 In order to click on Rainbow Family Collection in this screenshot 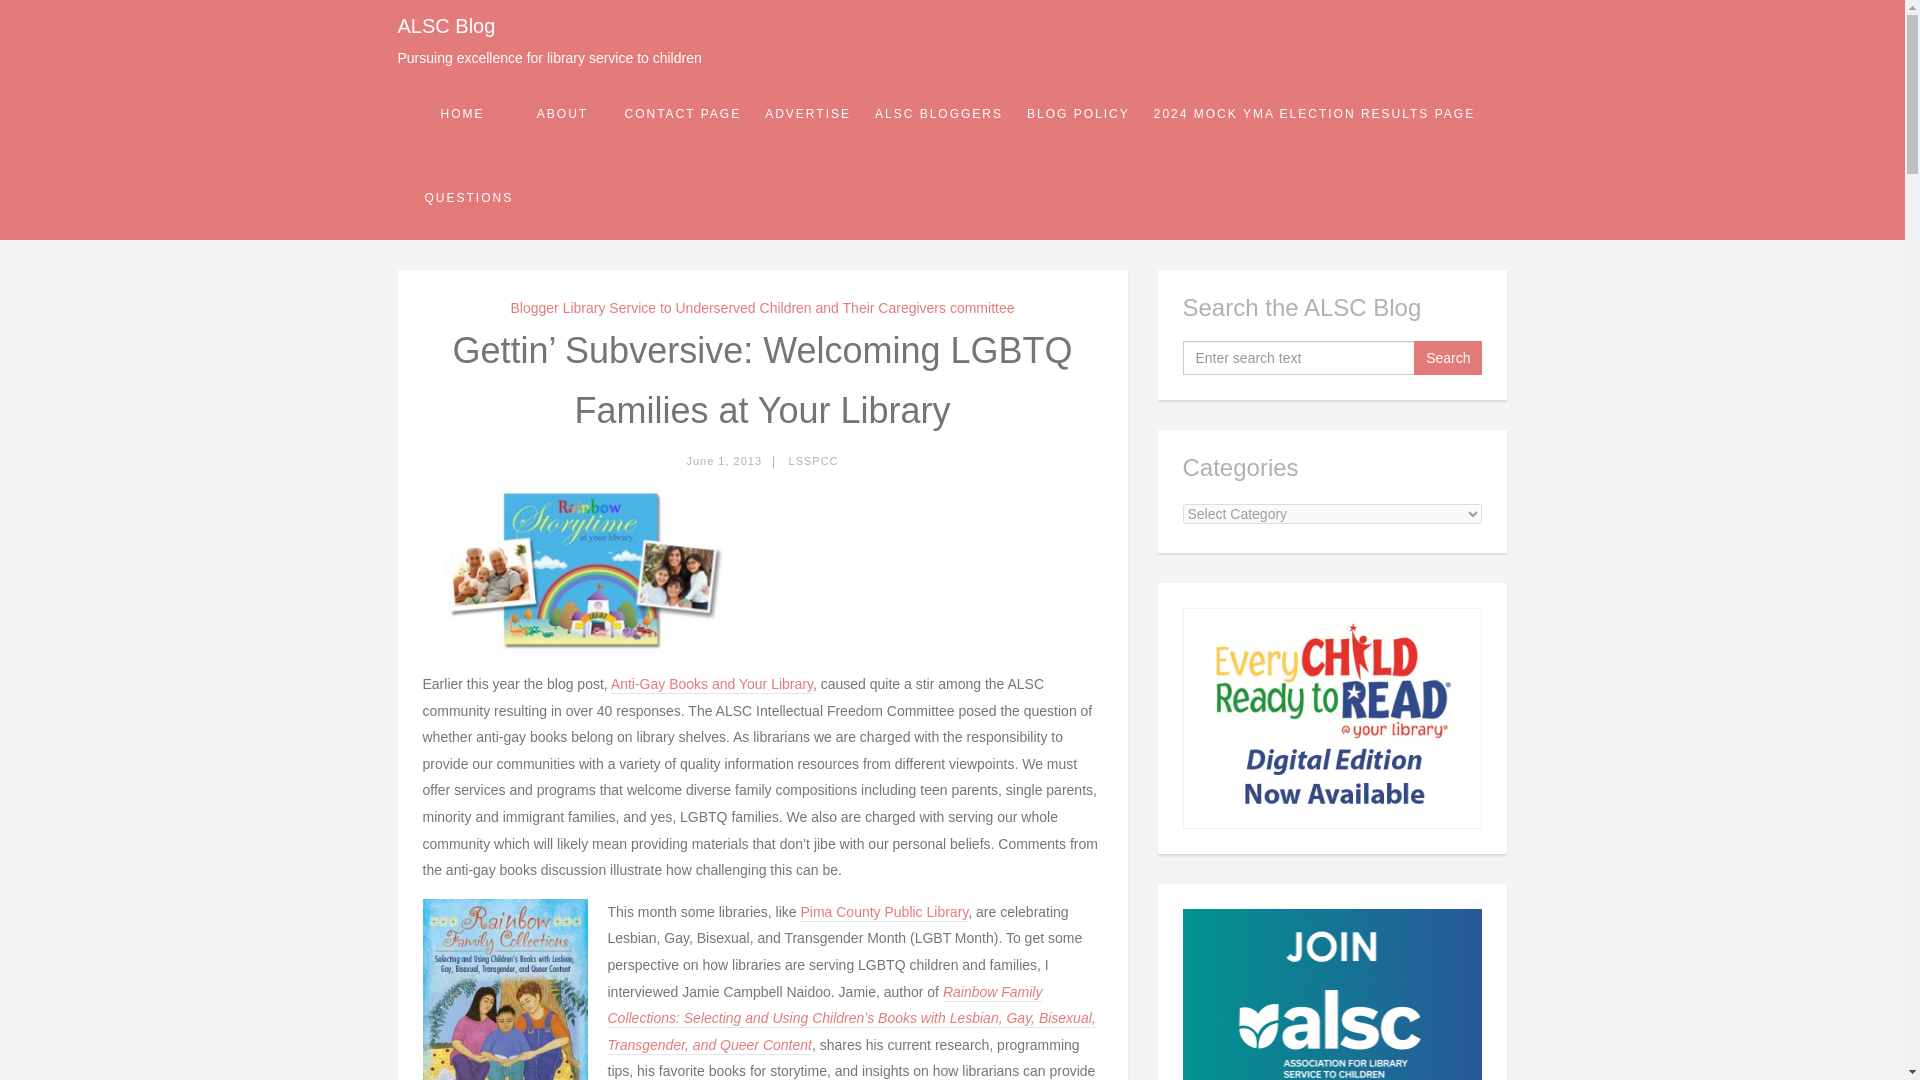, I will do `click(852, 1019)`.